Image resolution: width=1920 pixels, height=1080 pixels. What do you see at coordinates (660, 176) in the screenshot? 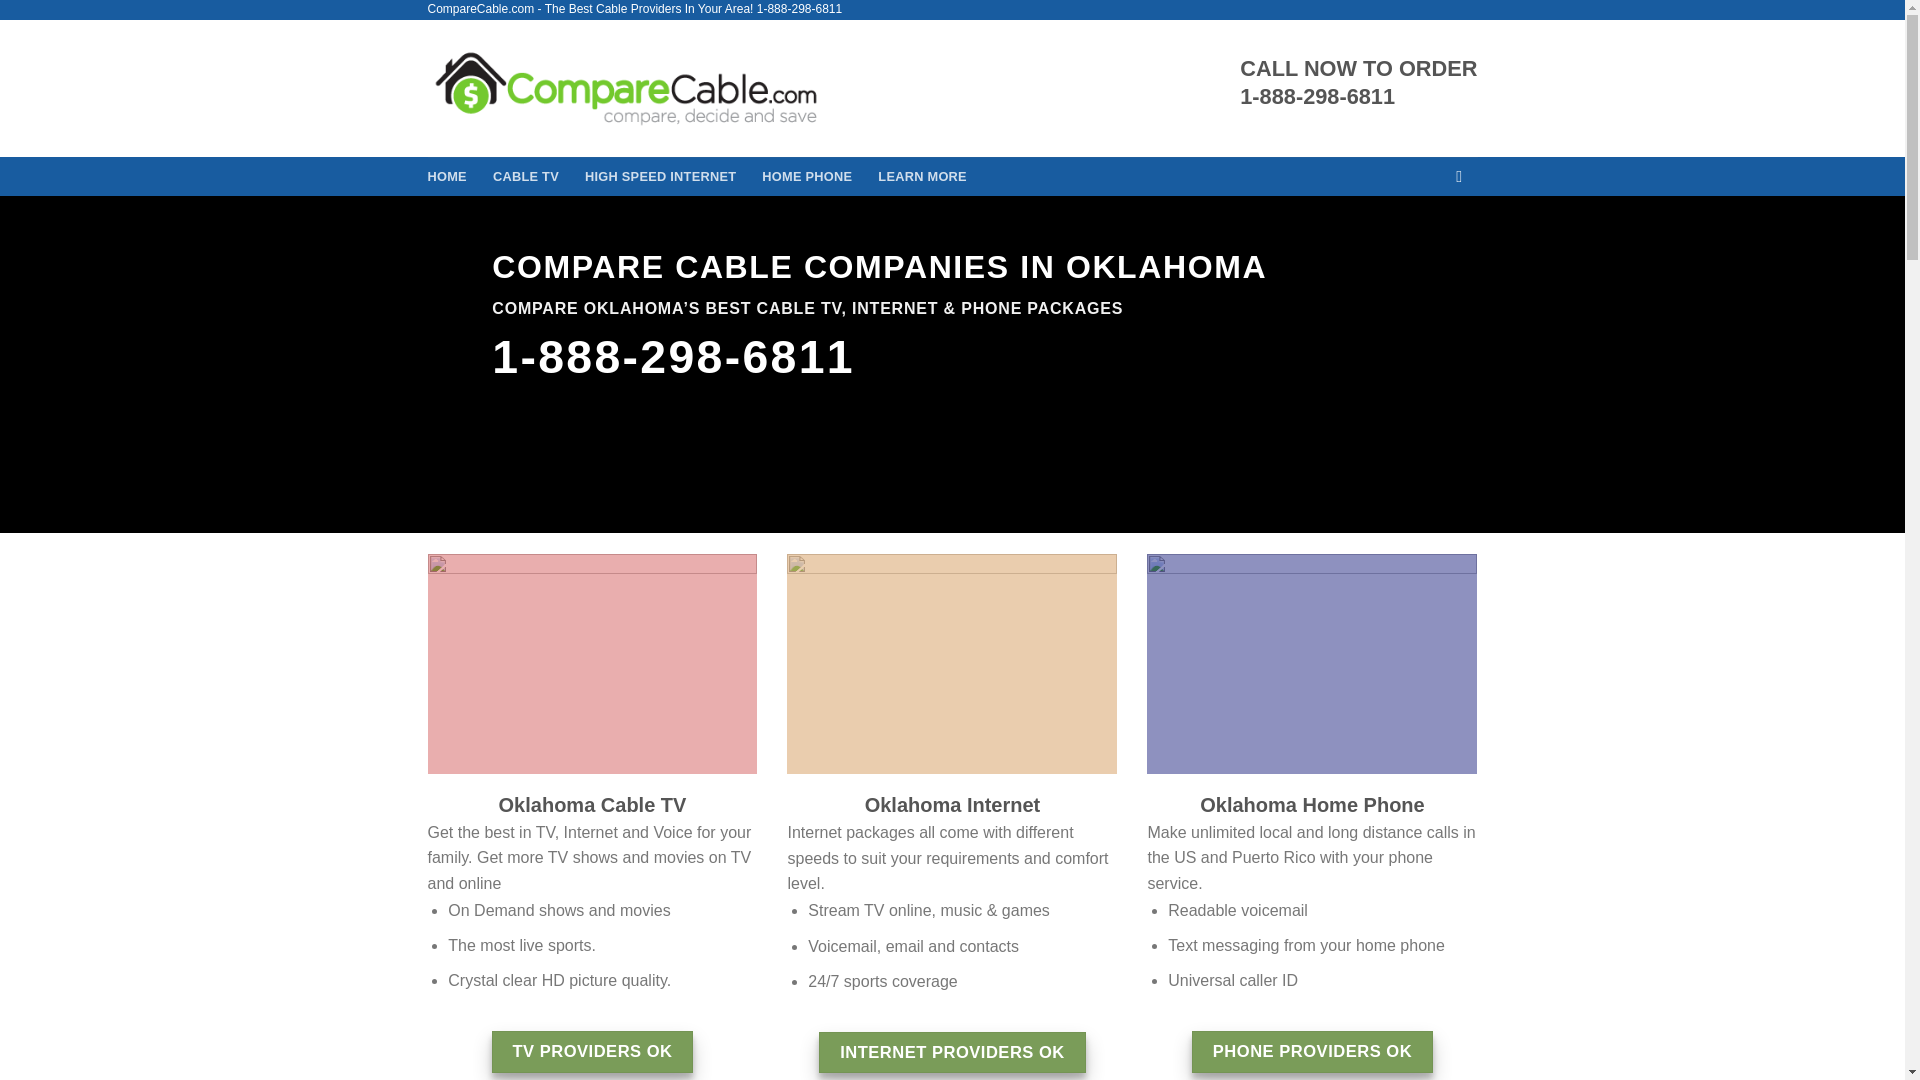
I see `HIGH SPEED INTERNET` at bounding box center [660, 176].